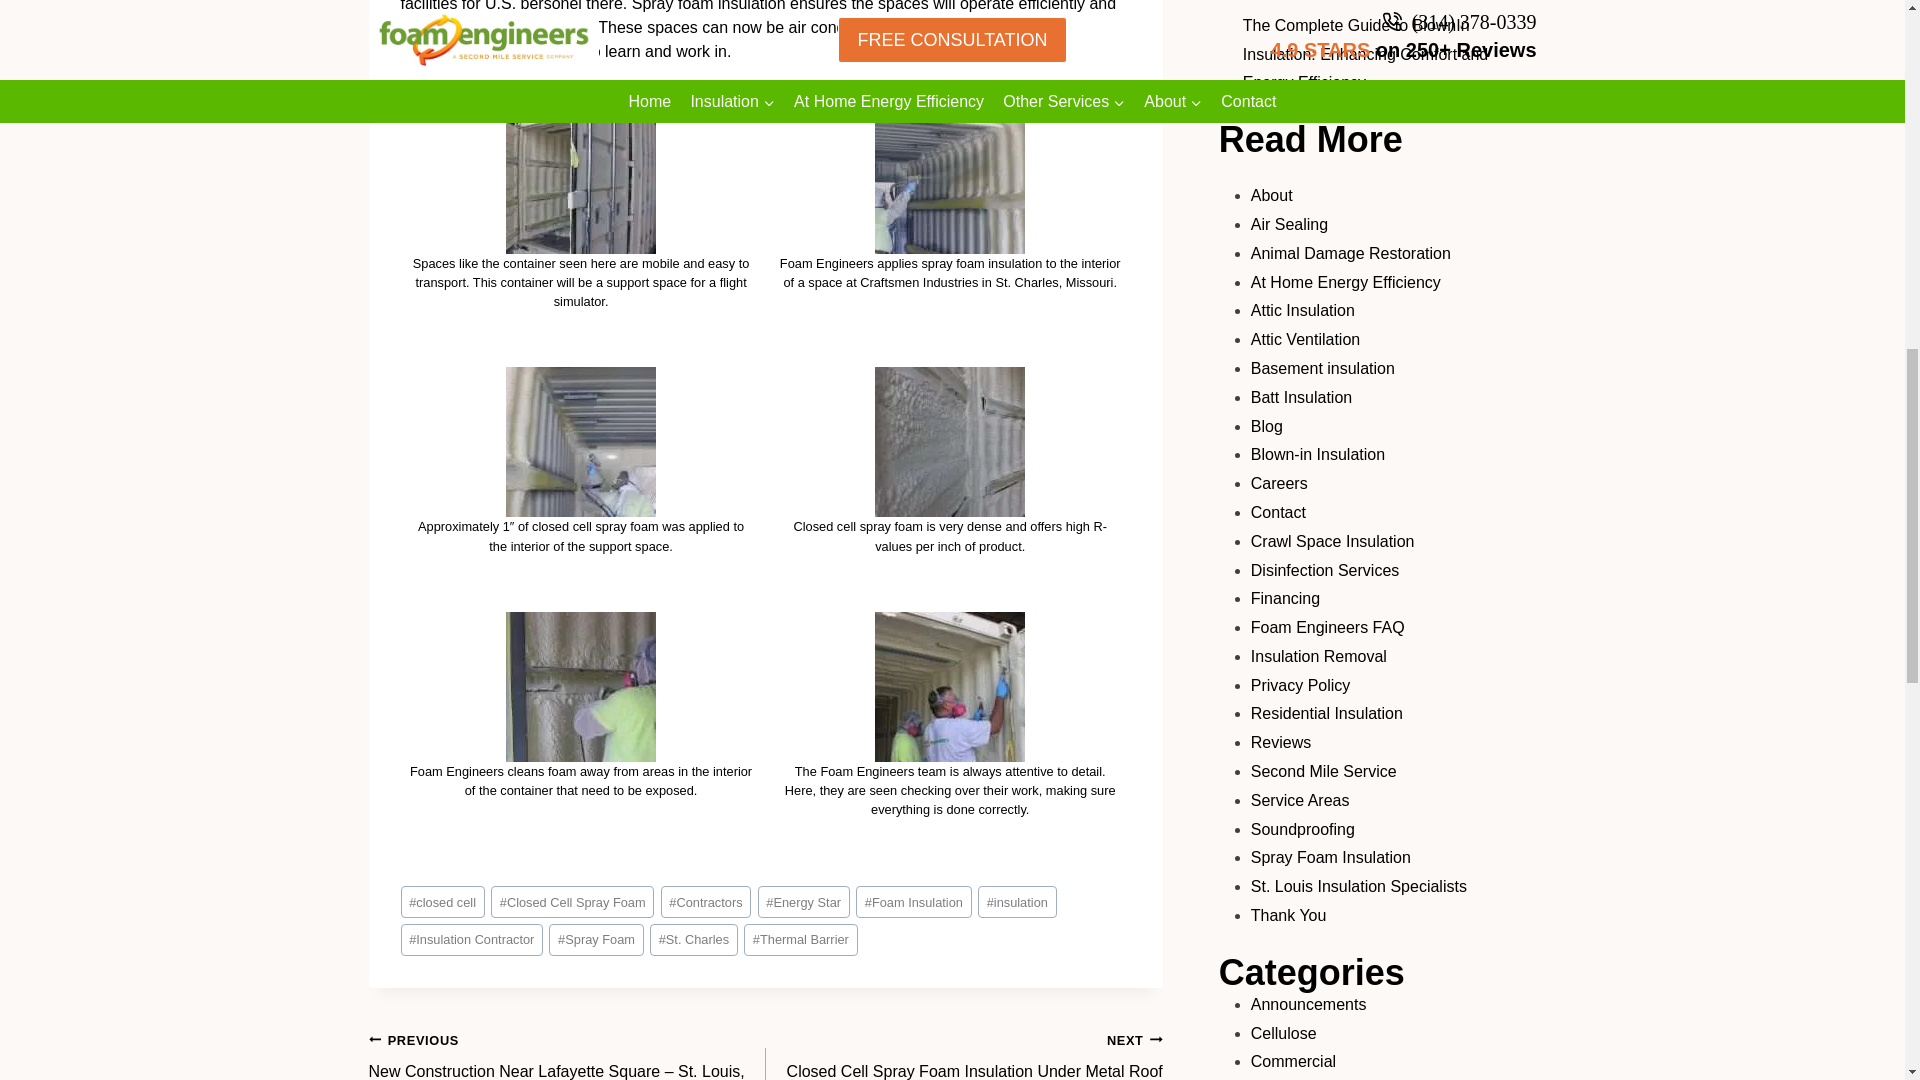 The image size is (1920, 1080). Describe the element at coordinates (694, 939) in the screenshot. I see `St. Charles` at that location.